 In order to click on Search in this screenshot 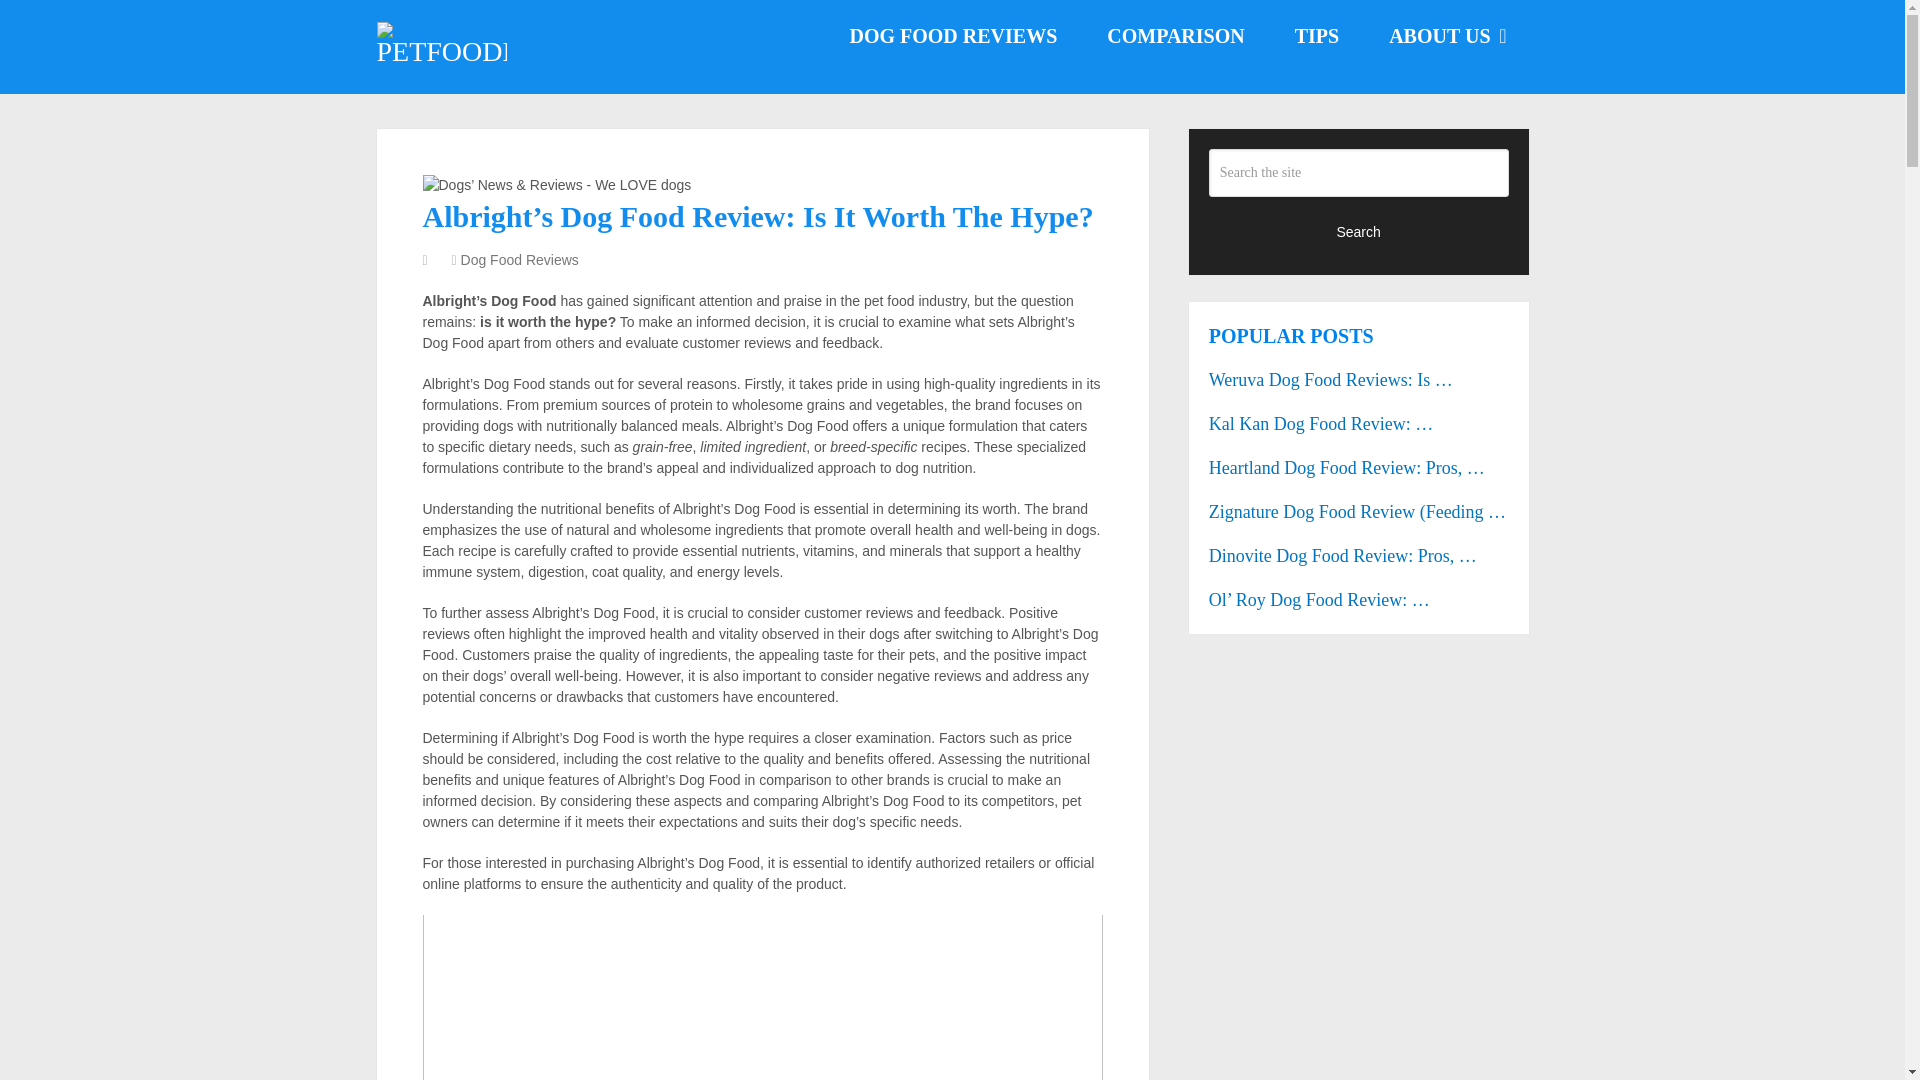, I will do `click(1359, 230)`.